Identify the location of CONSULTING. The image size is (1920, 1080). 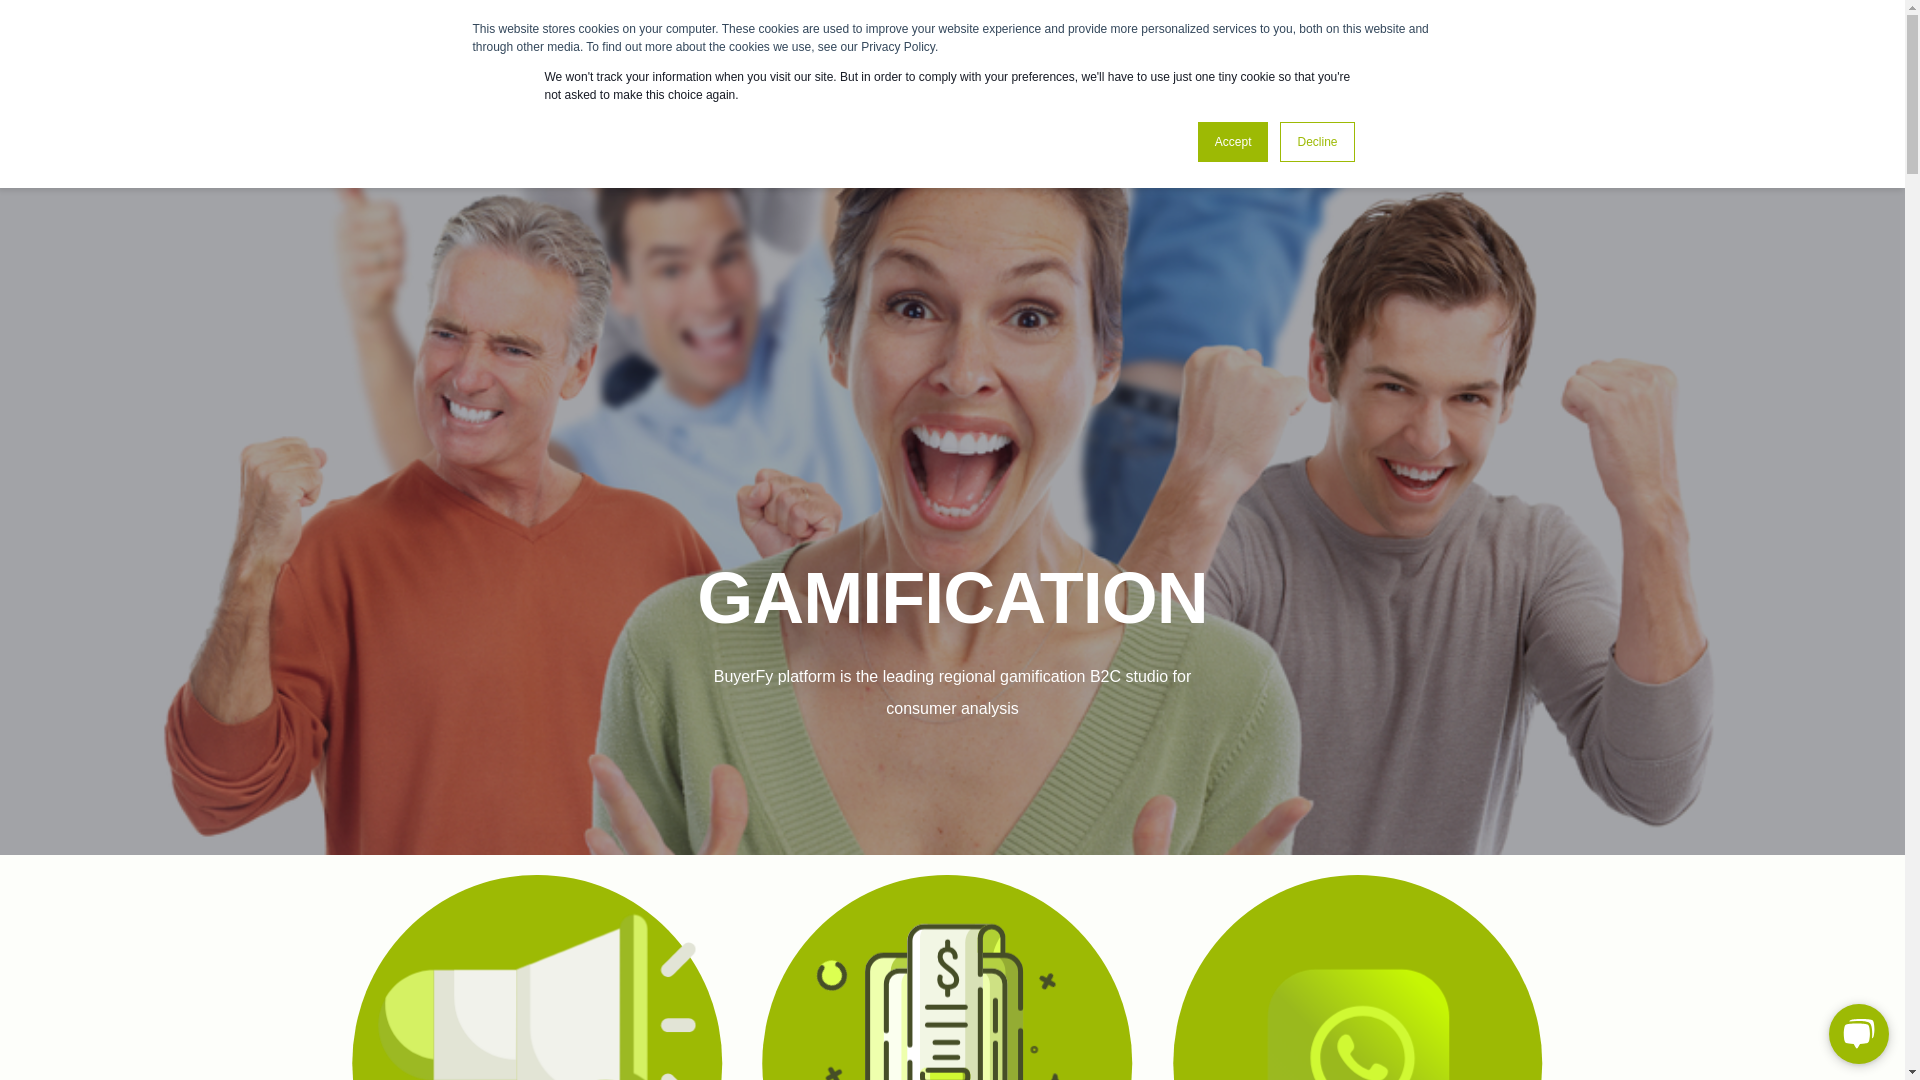
(1015, 98).